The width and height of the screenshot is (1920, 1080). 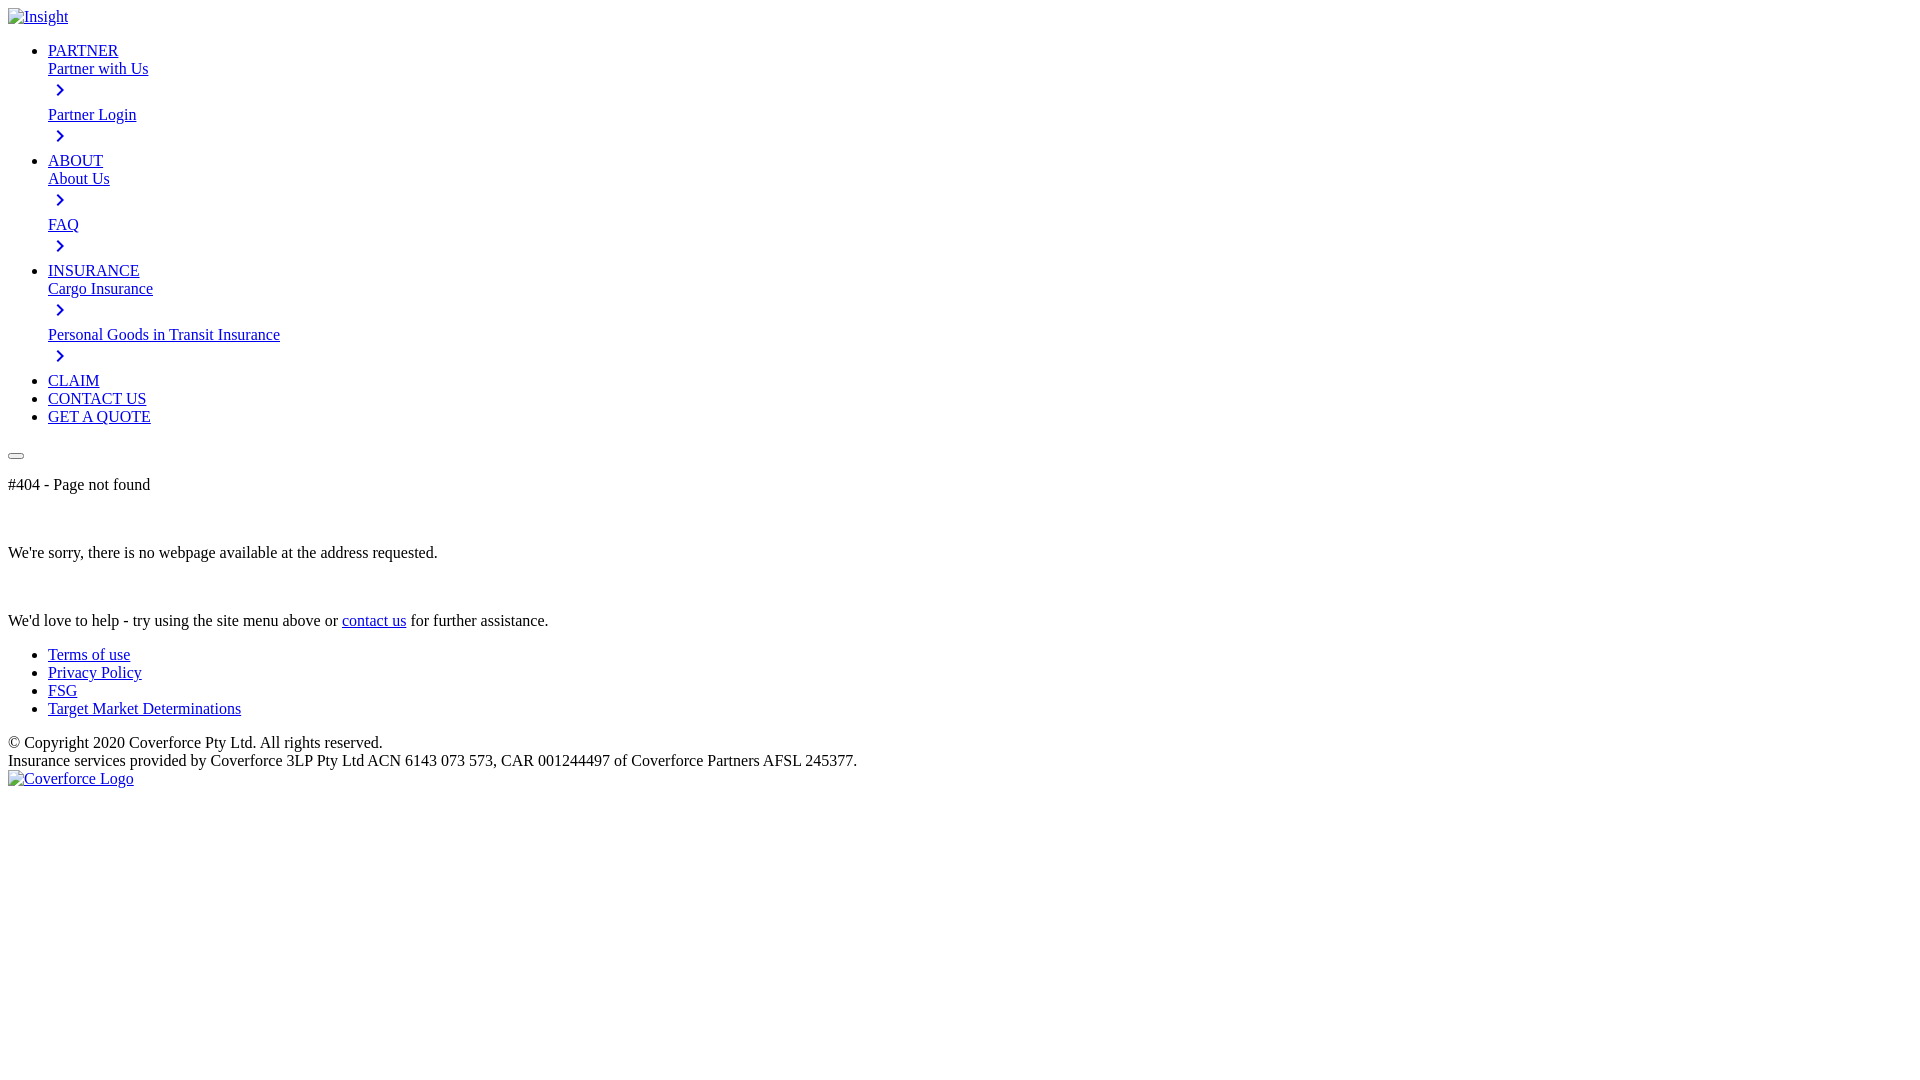 What do you see at coordinates (95, 672) in the screenshot?
I see `Privacy Policy` at bounding box center [95, 672].